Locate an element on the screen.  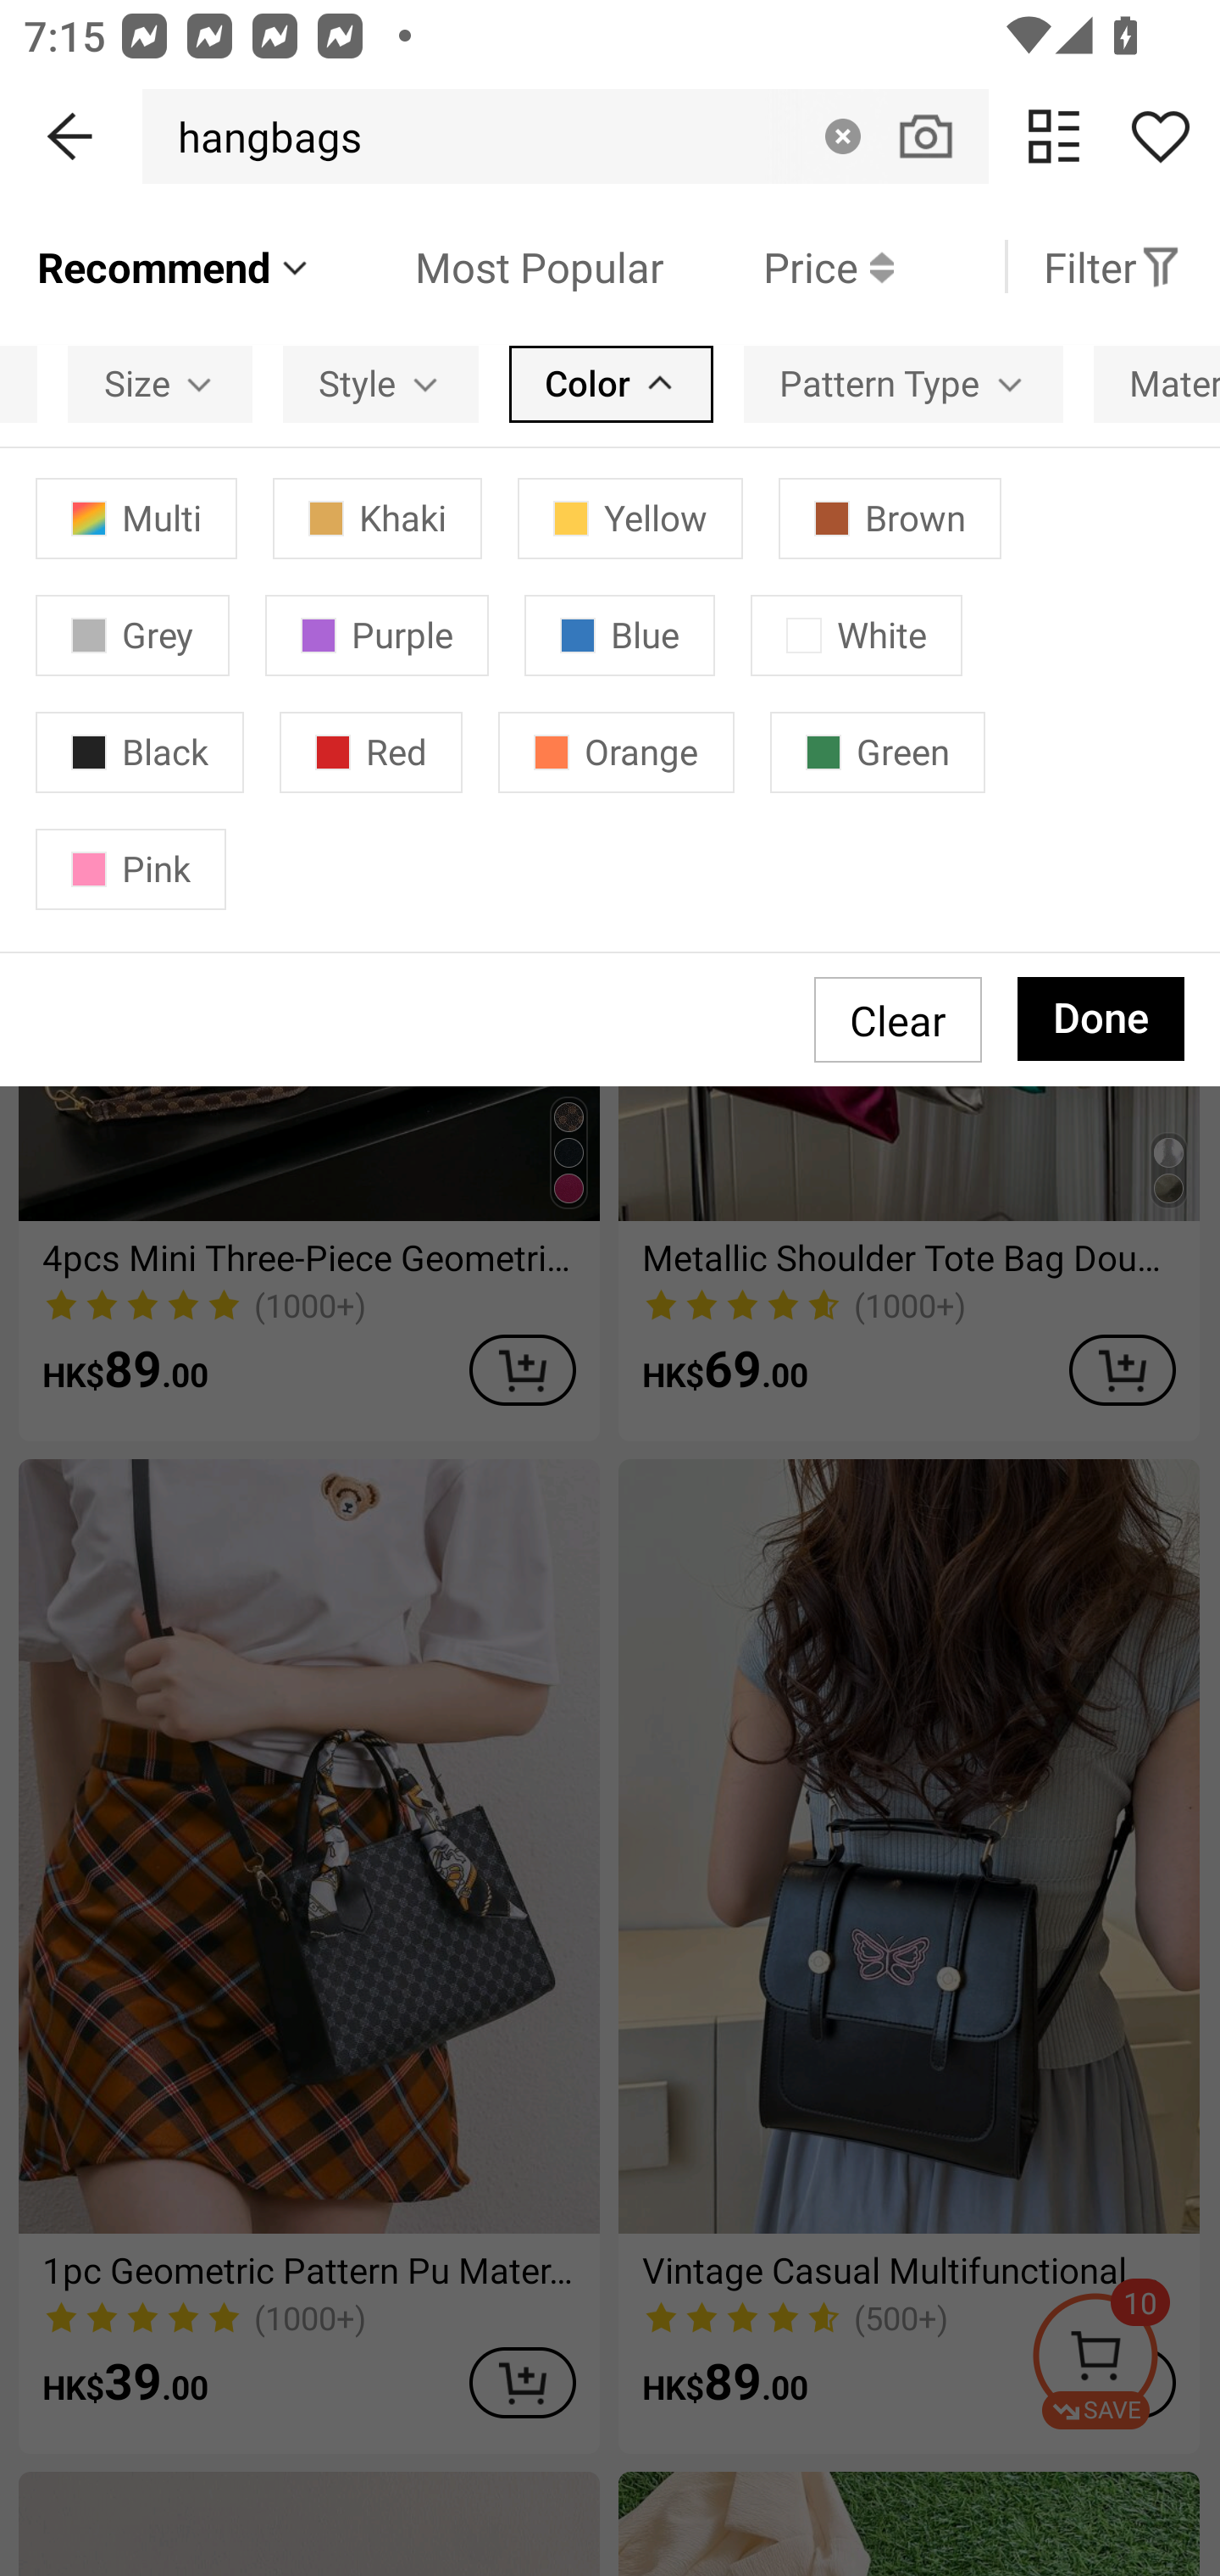
Price is located at coordinates (779, 266).